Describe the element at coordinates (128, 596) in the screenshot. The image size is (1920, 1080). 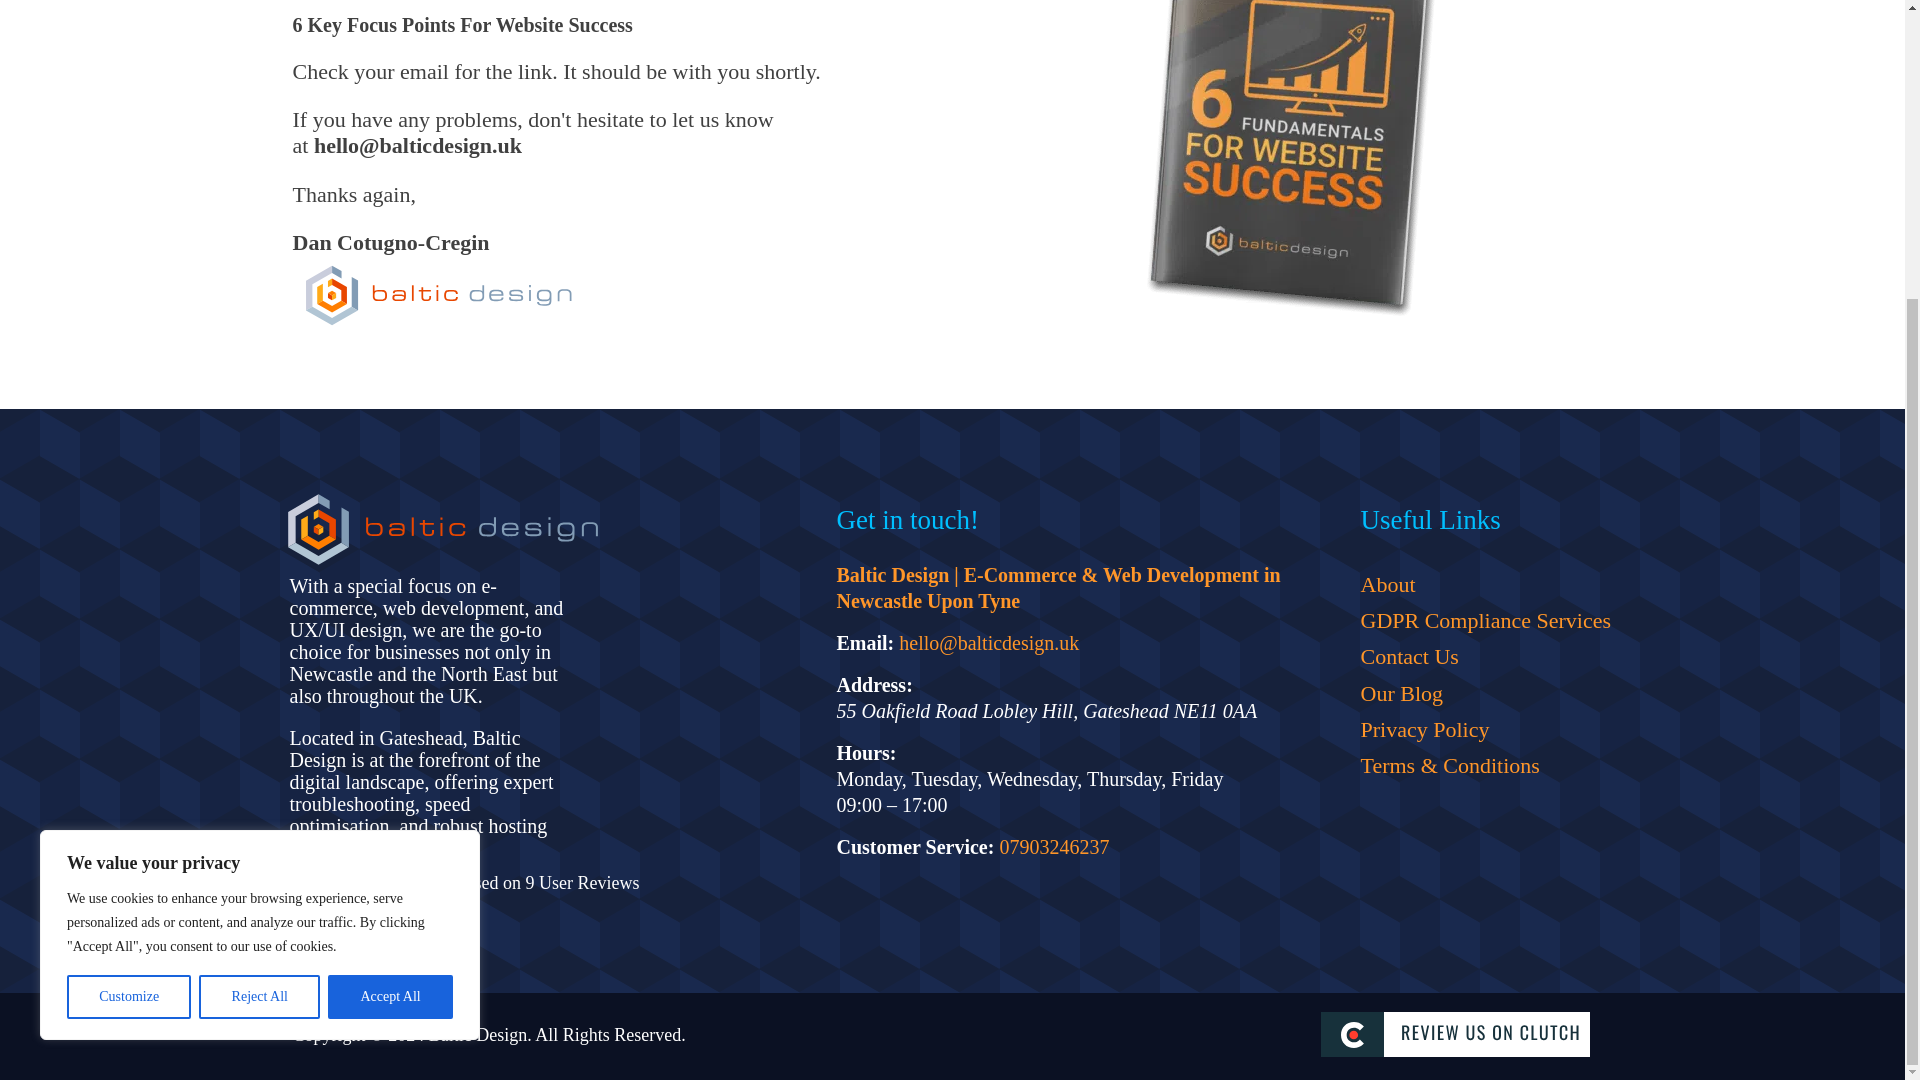
I see `Customize` at that location.